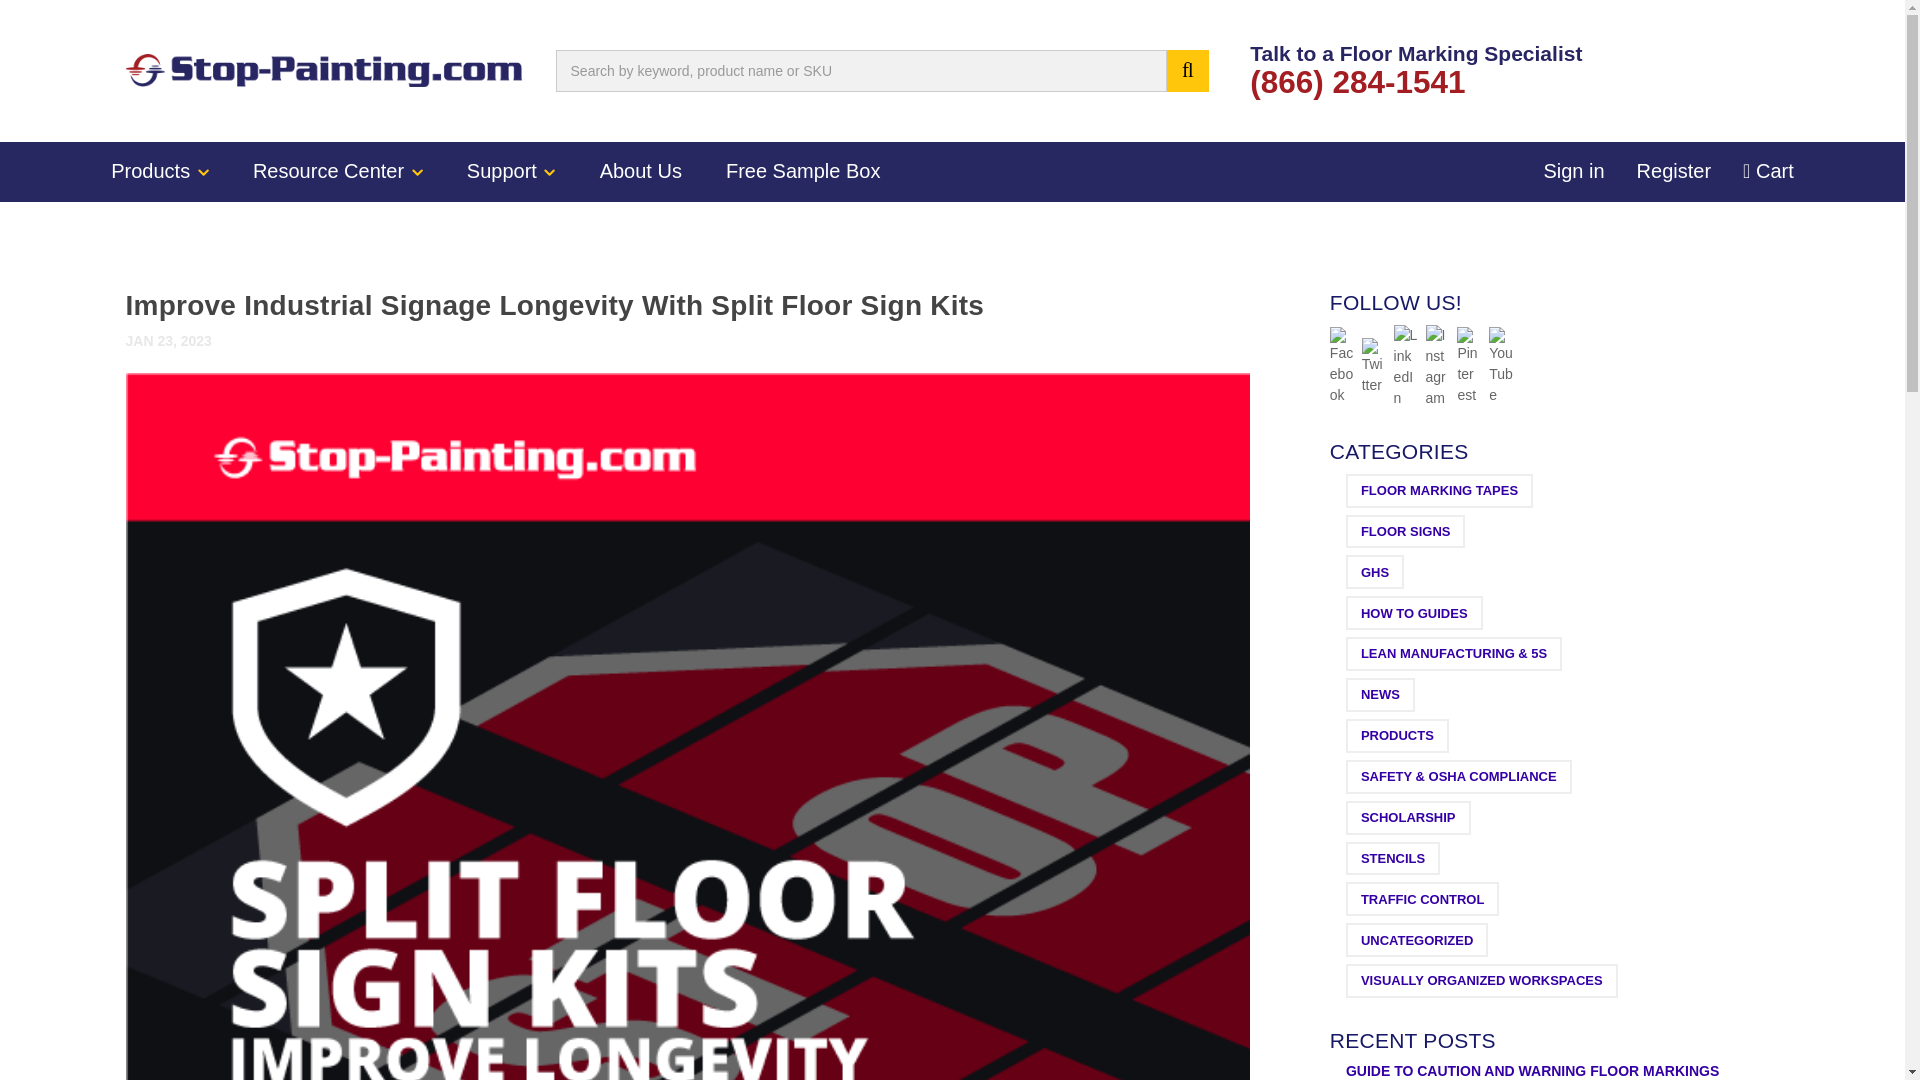  I want to click on InSite Solutions LLC, so click(324, 70).